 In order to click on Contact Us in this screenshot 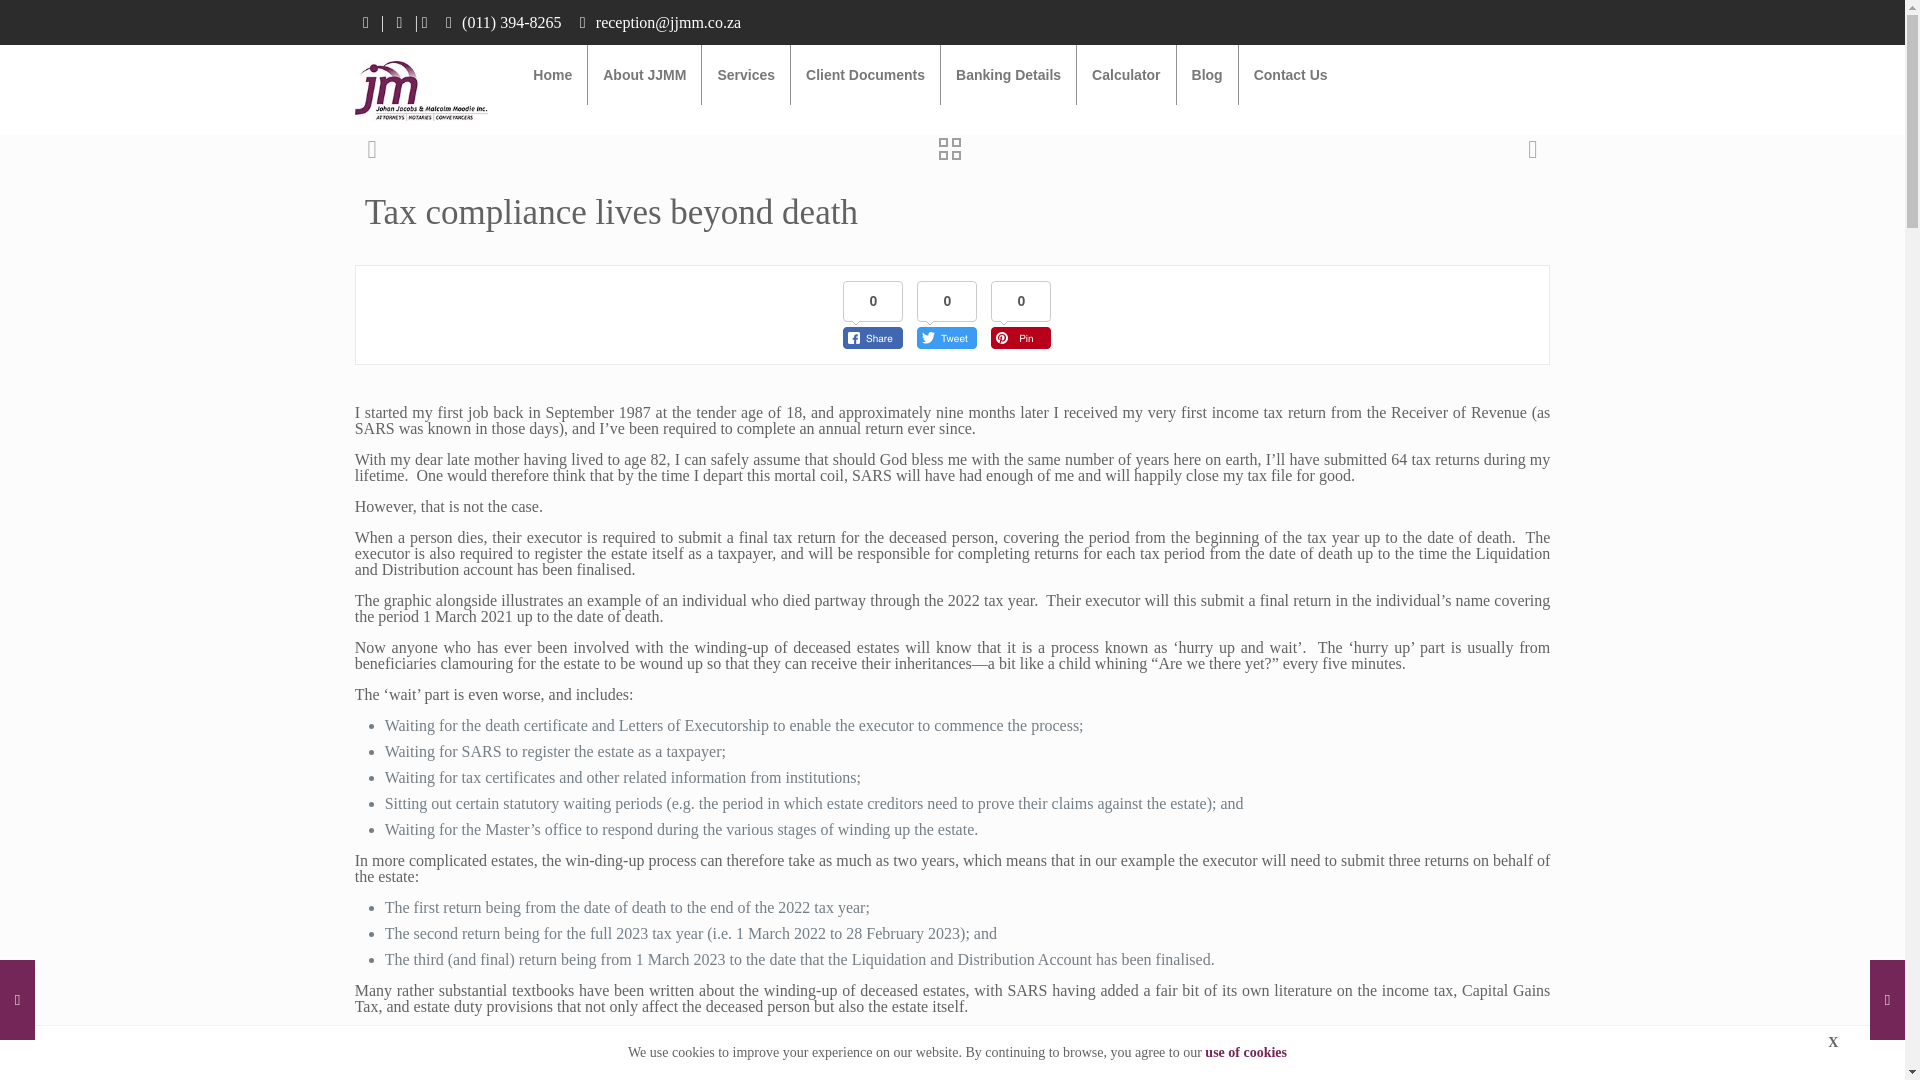, I will do `click(1290, 74)`.